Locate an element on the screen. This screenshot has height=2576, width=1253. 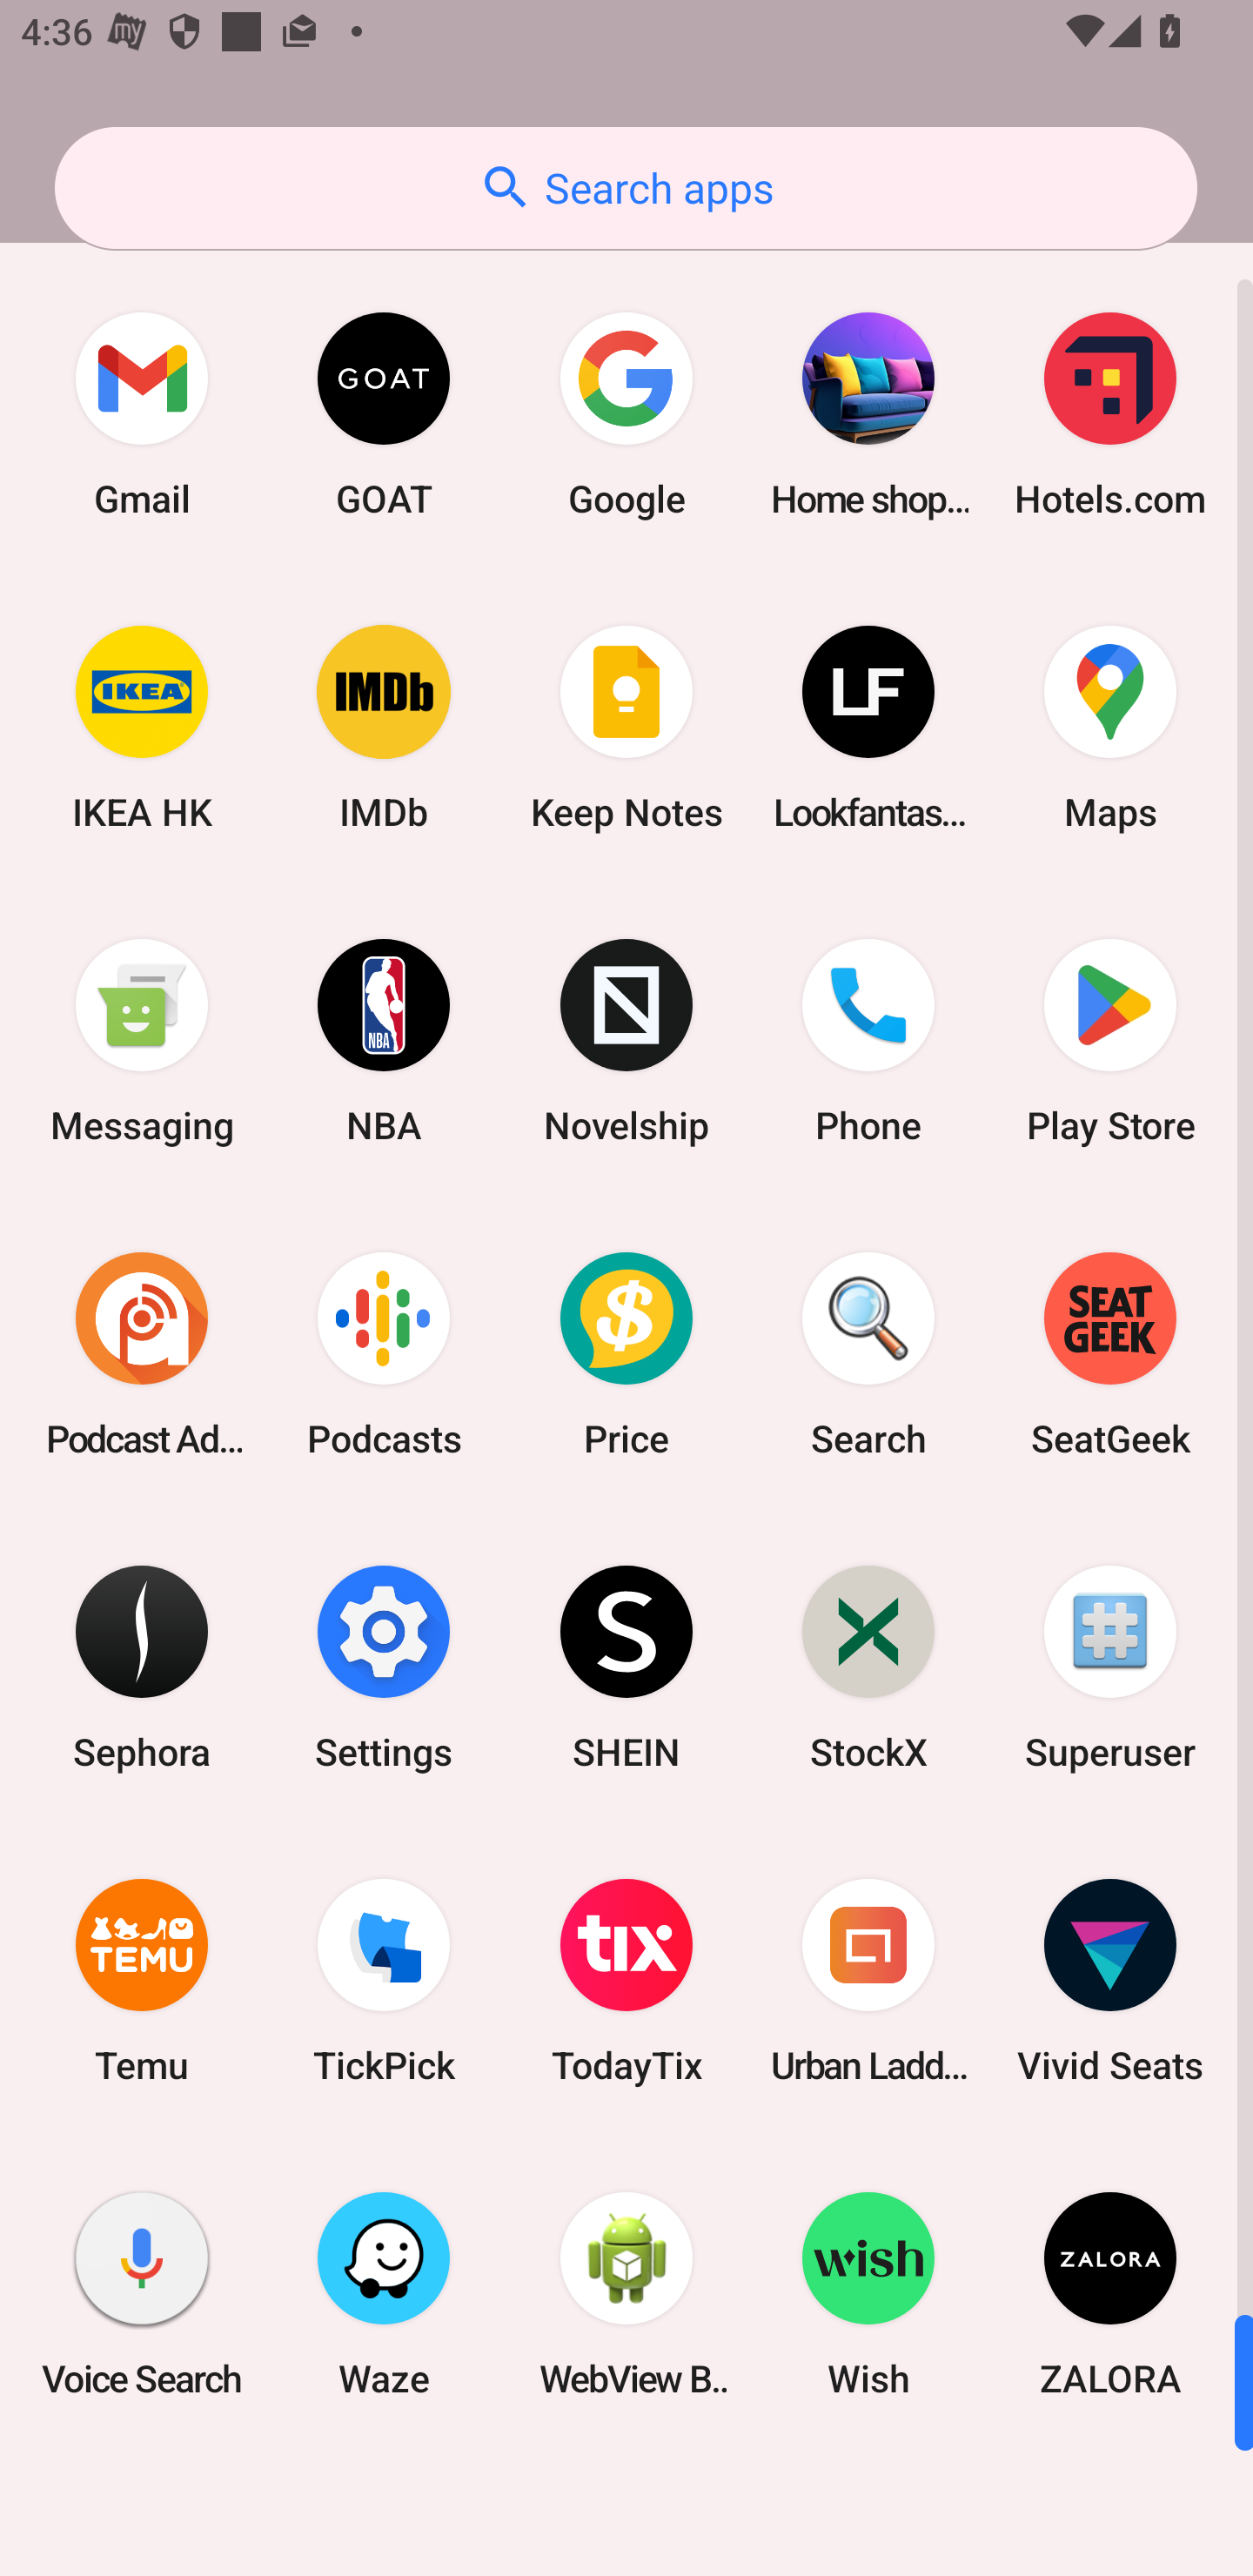
Podcasts is located at coordinates (384, 1353).